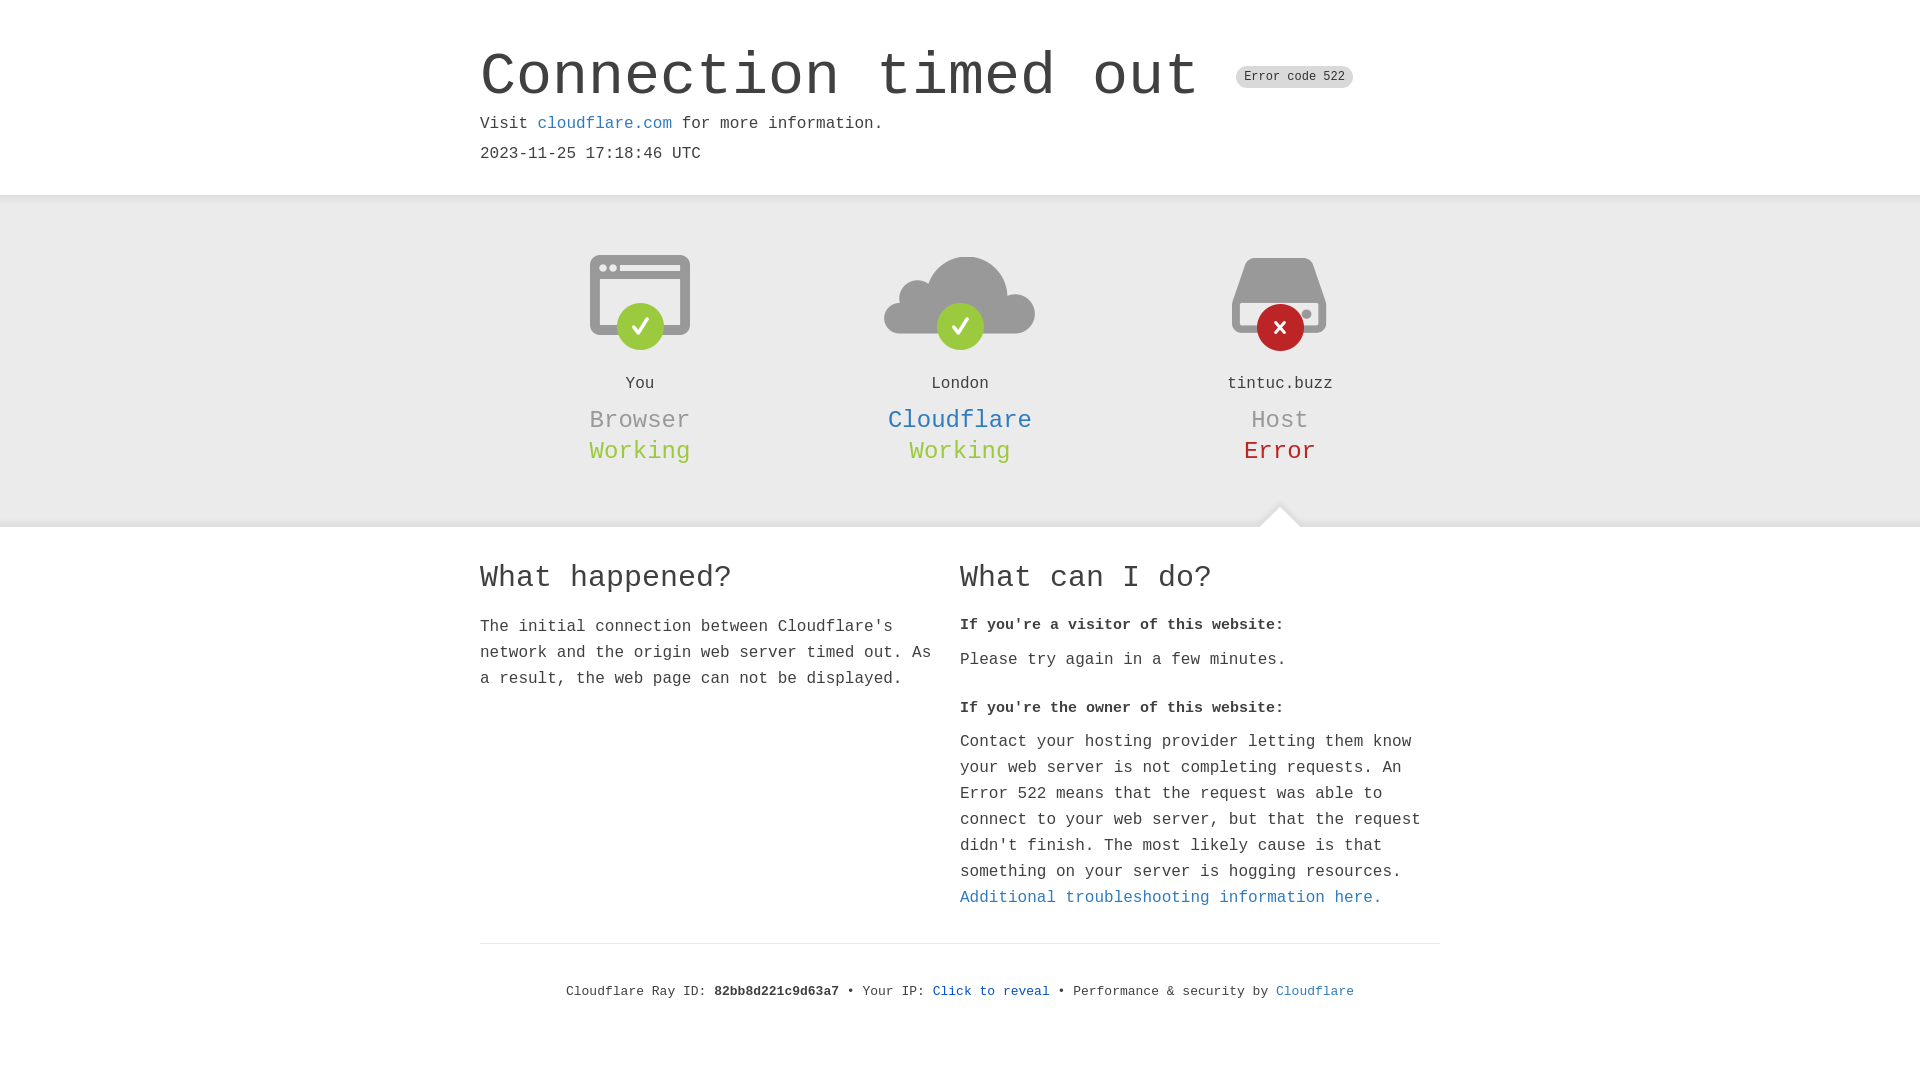 This screenshot has width=1920, height=1080. Describe the element at coordinates (1171, 898) in the screenshot. I see `Additional troubleshooting information here.` at that location.